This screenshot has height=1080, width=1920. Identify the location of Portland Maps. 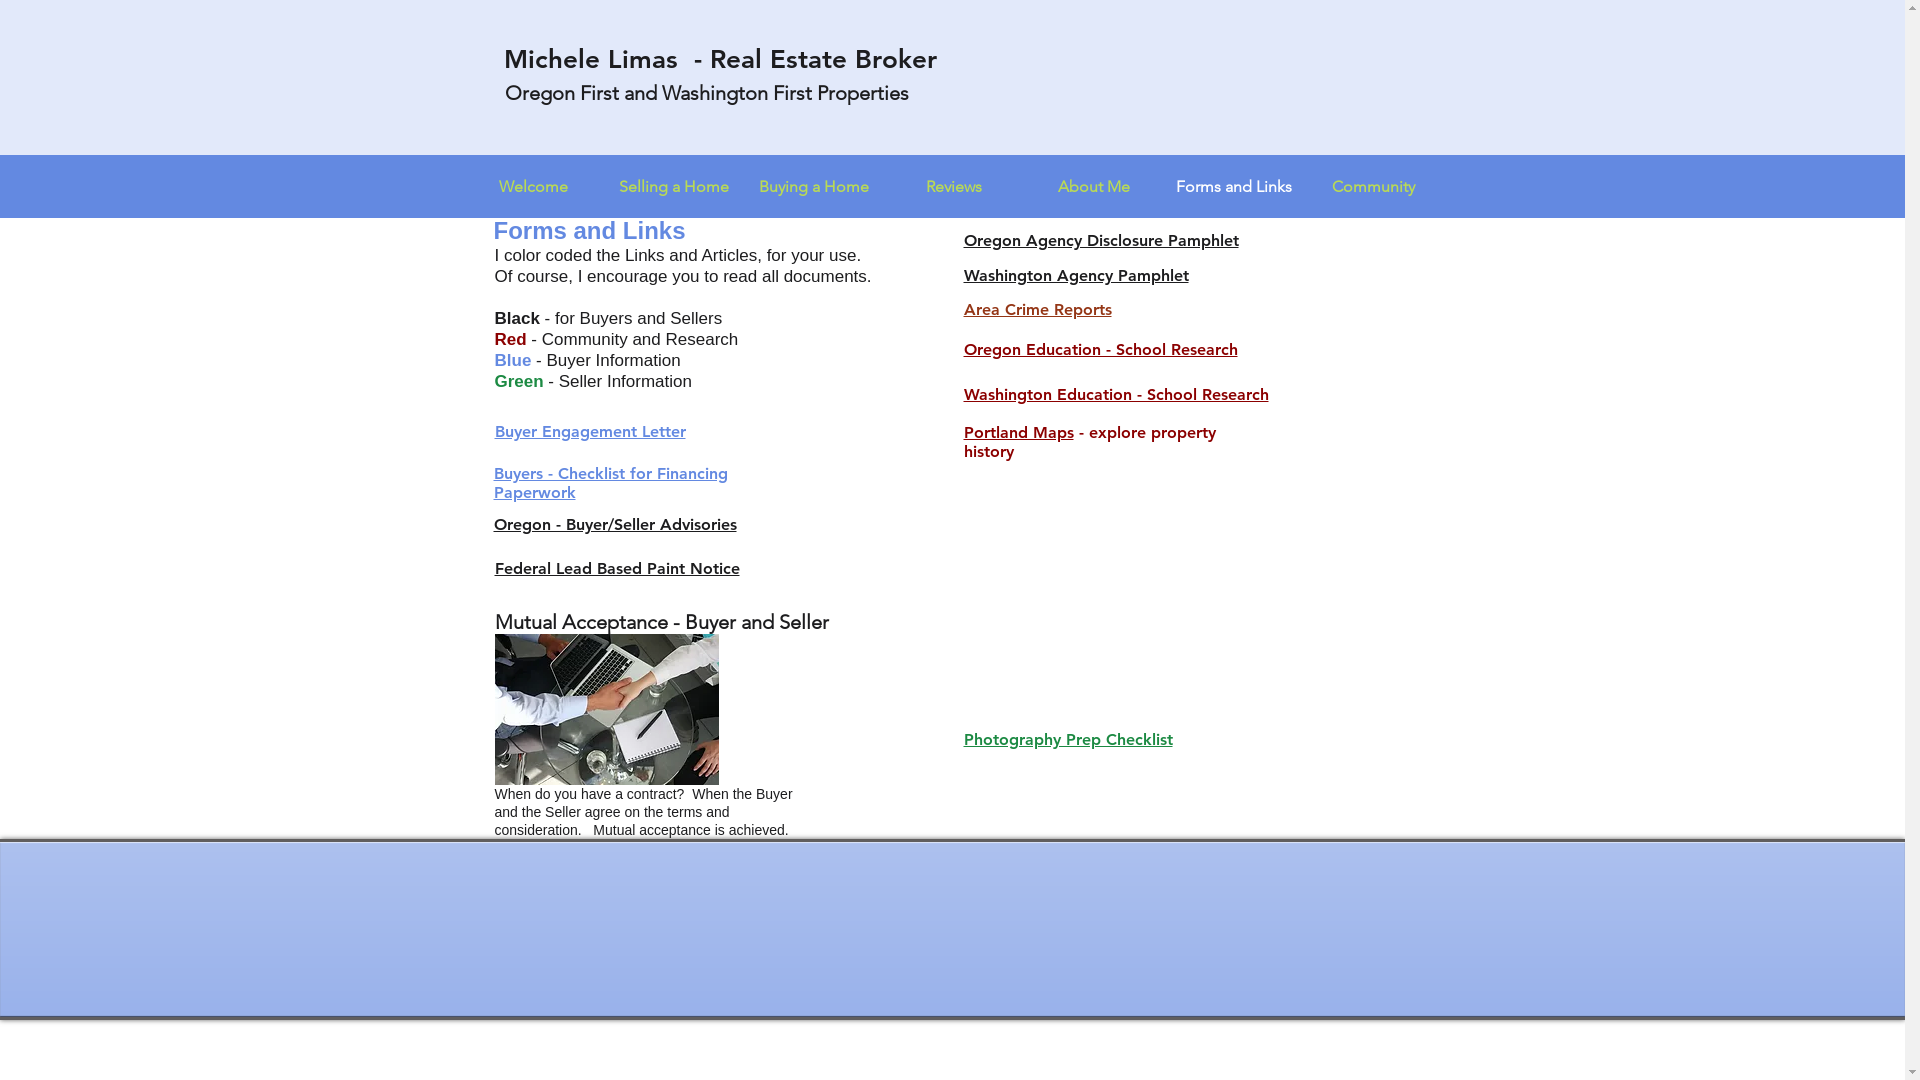
(1019, 432).